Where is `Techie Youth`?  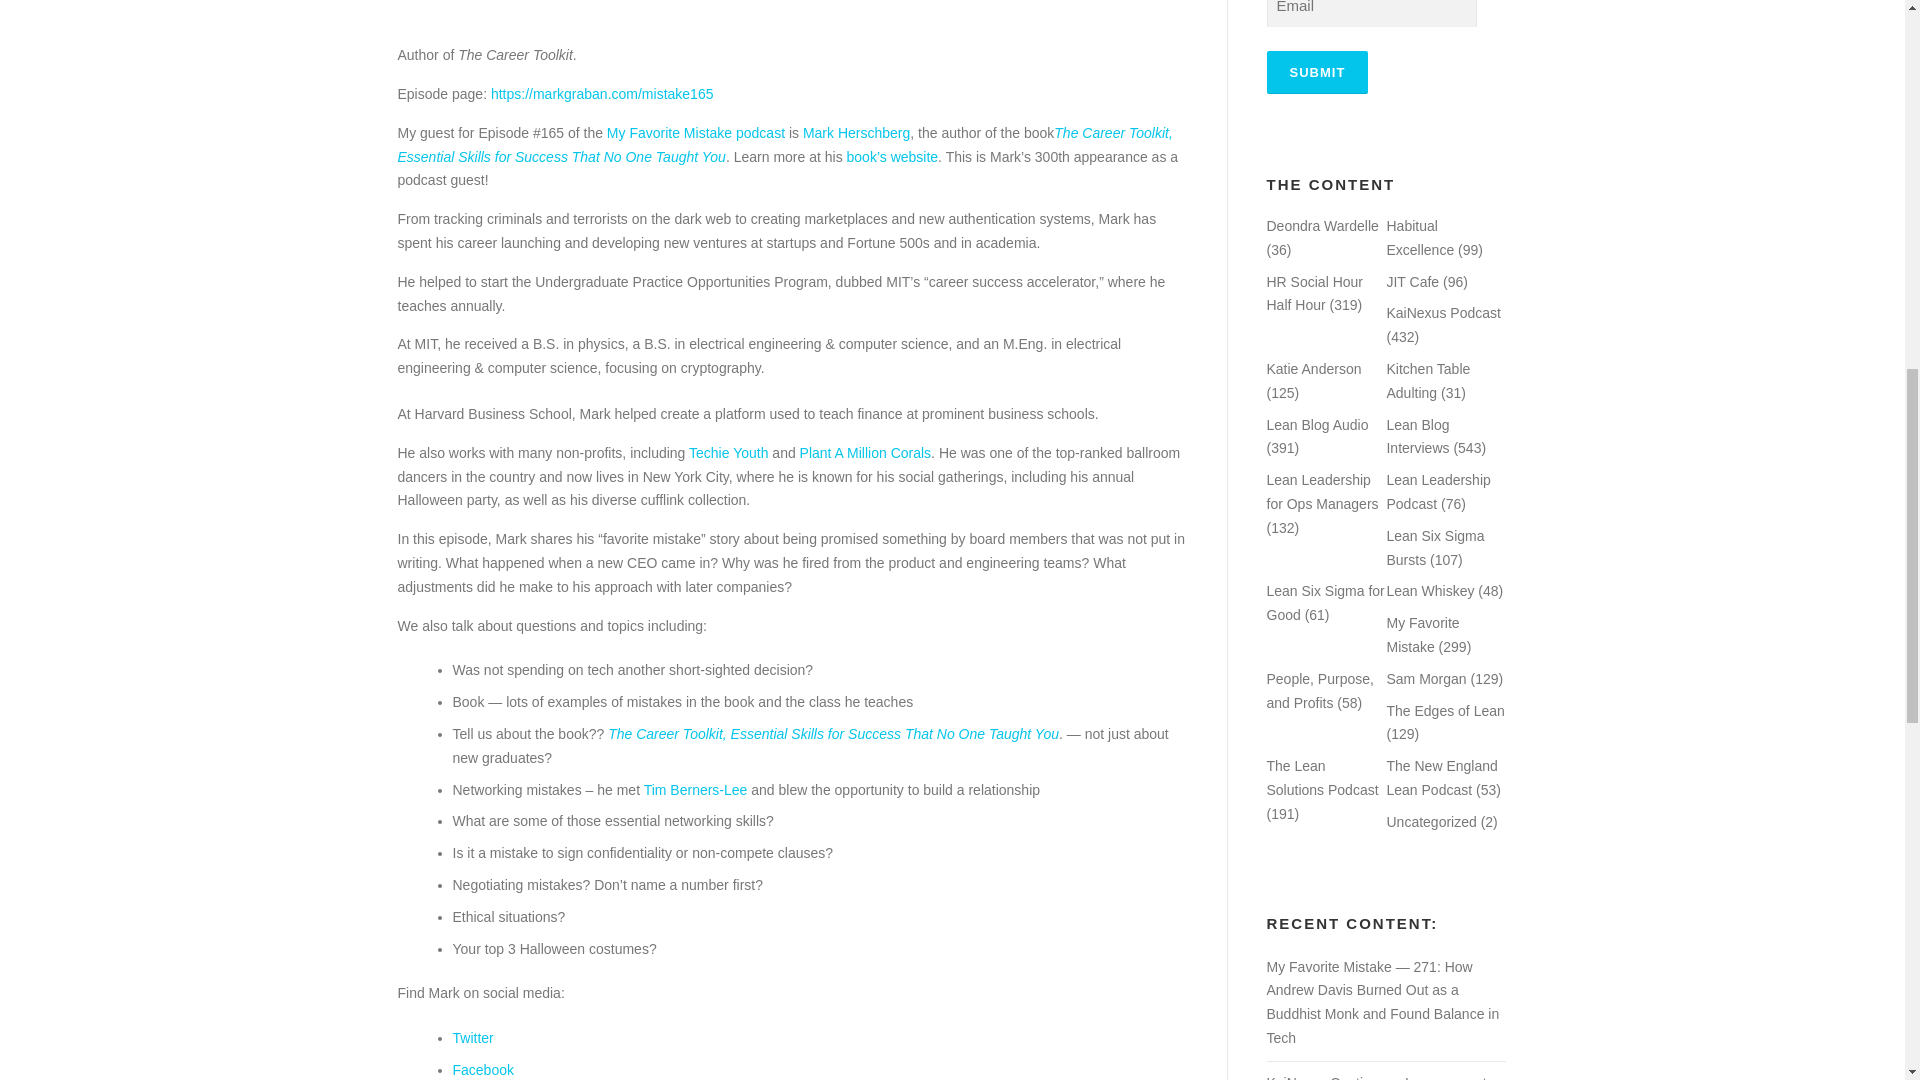
Techie Youth is located at coordinates (728, 452).